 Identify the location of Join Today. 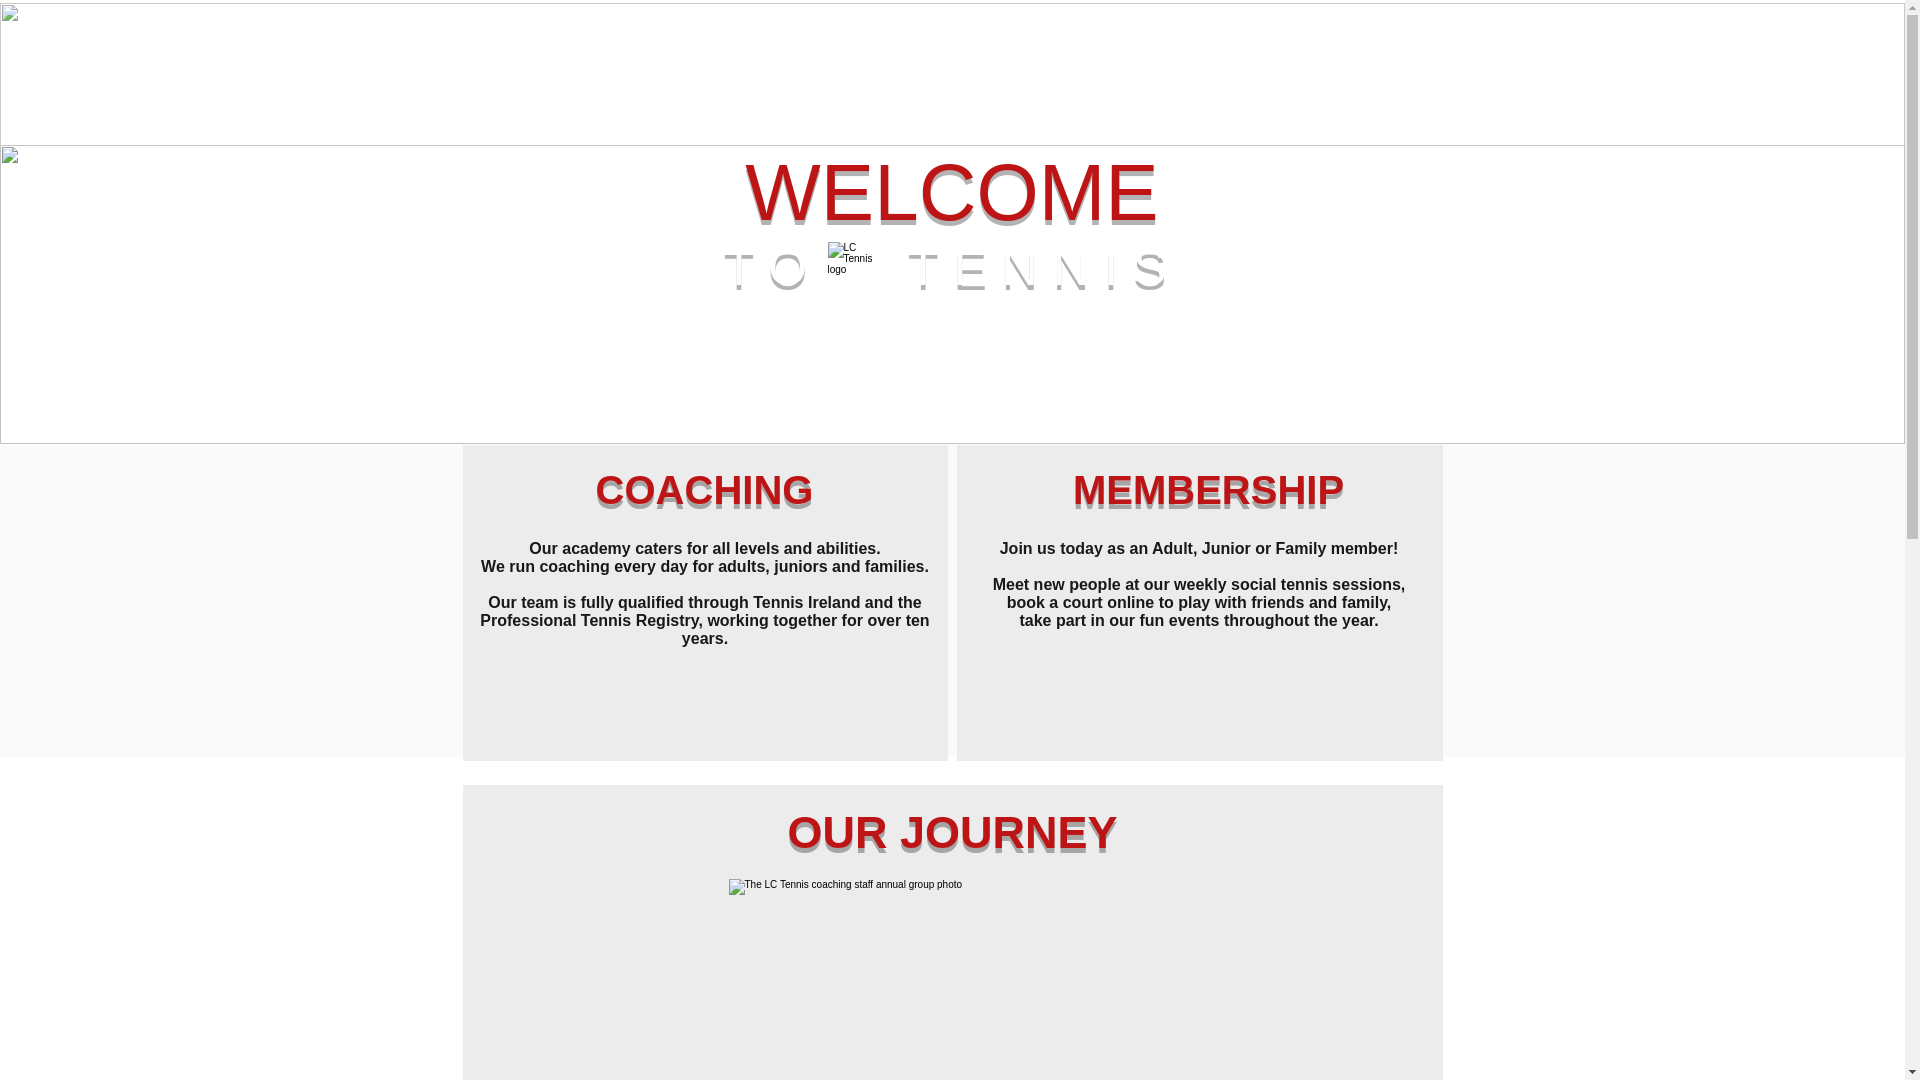
(770, 88).